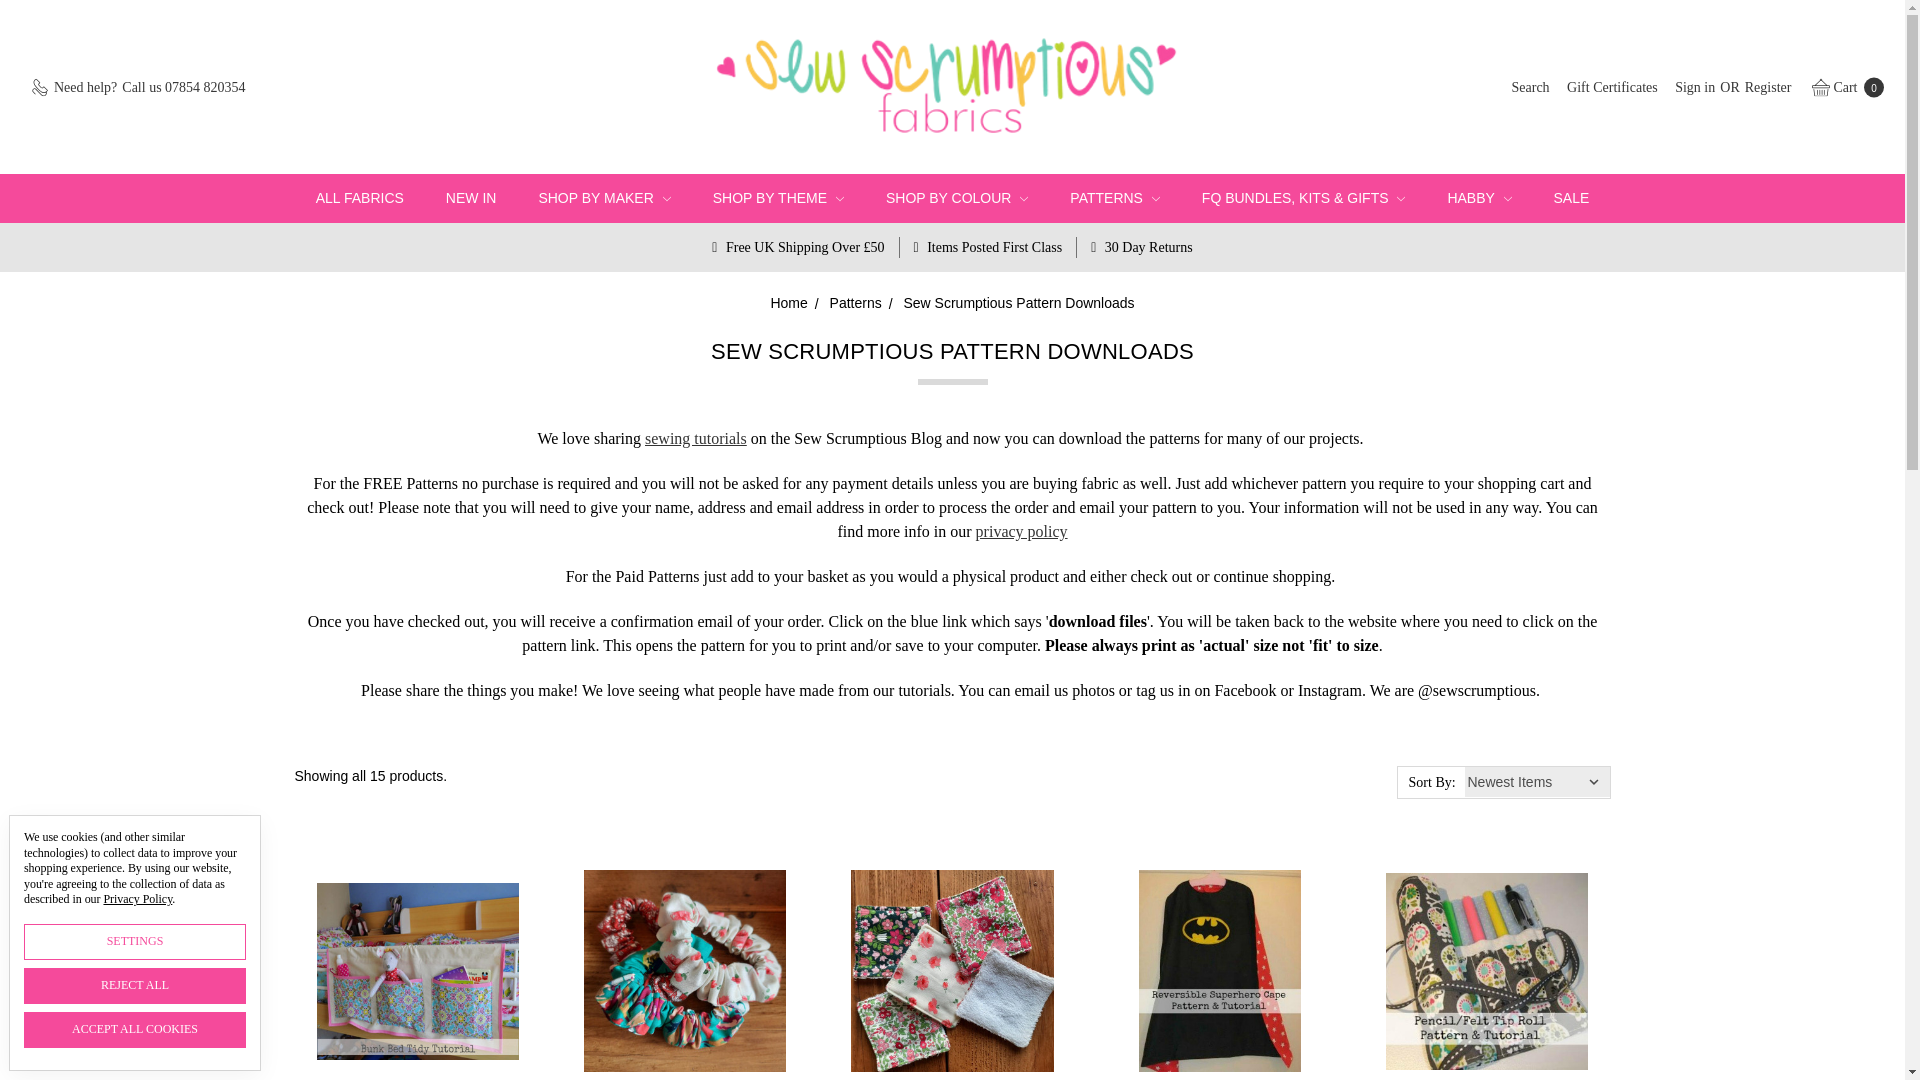 Image resolution: width=1920 pixels, height=1080 pixels. Describe the element at coordinates (684, 971) in the screenshot. I see `Sew Scrumptious - Hair Scrunchie Tutorial ` at that location.